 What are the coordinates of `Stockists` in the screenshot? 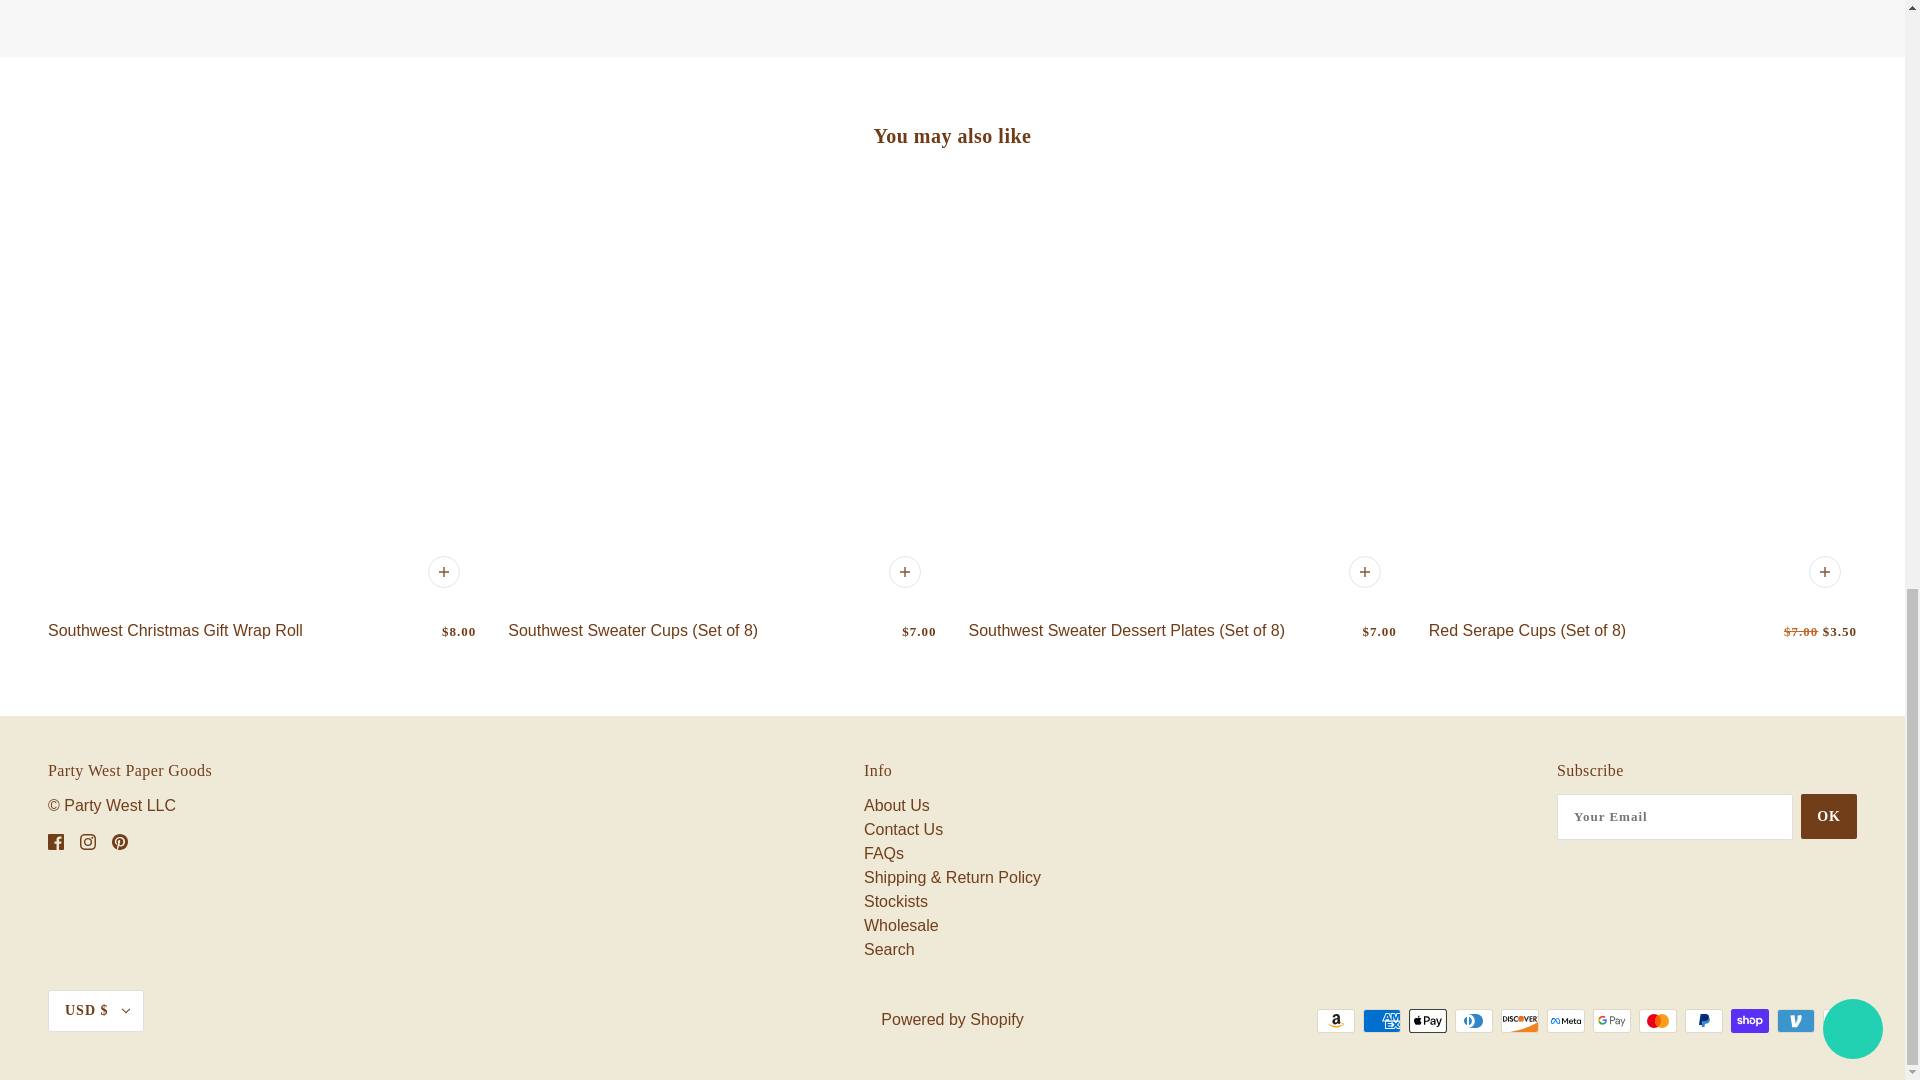 It's located at (896, 902).